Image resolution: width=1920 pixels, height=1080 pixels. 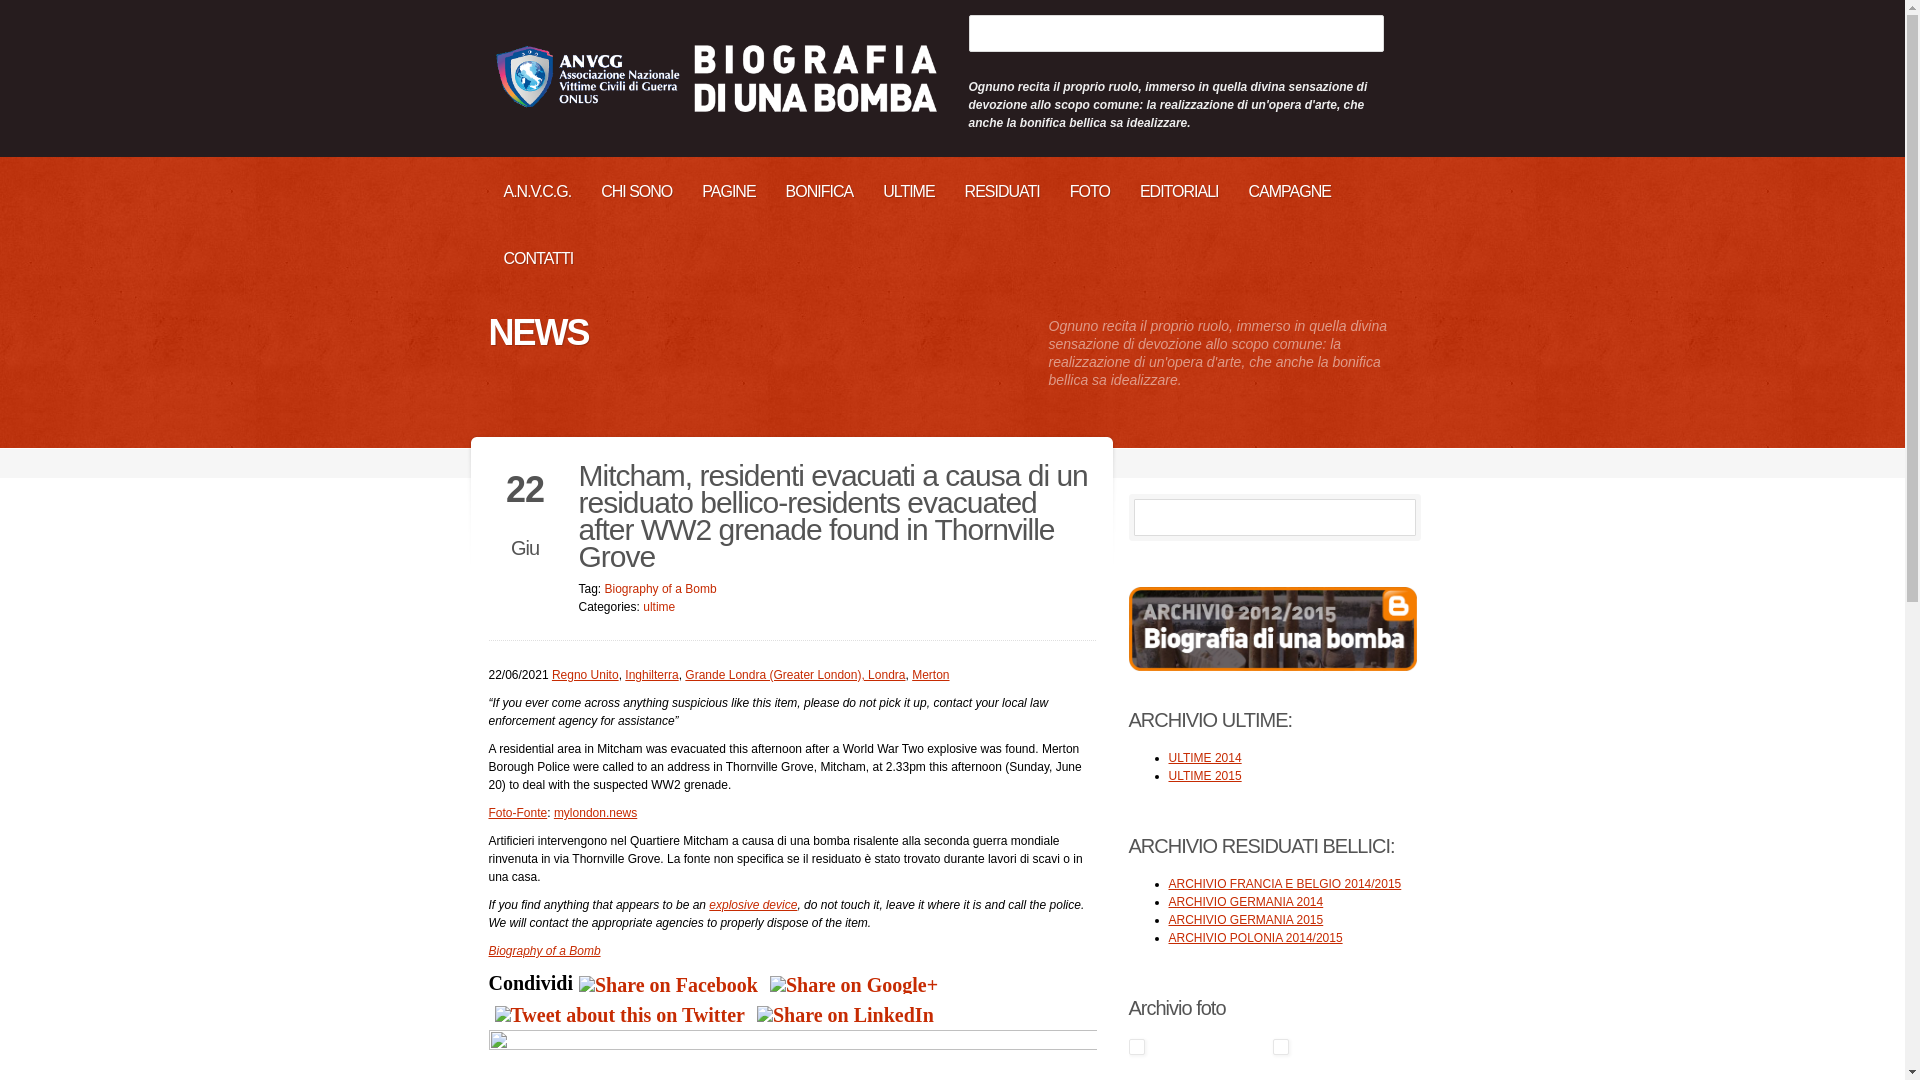 I want to click on Biography of a Bomb, so click(x=660, y=589).